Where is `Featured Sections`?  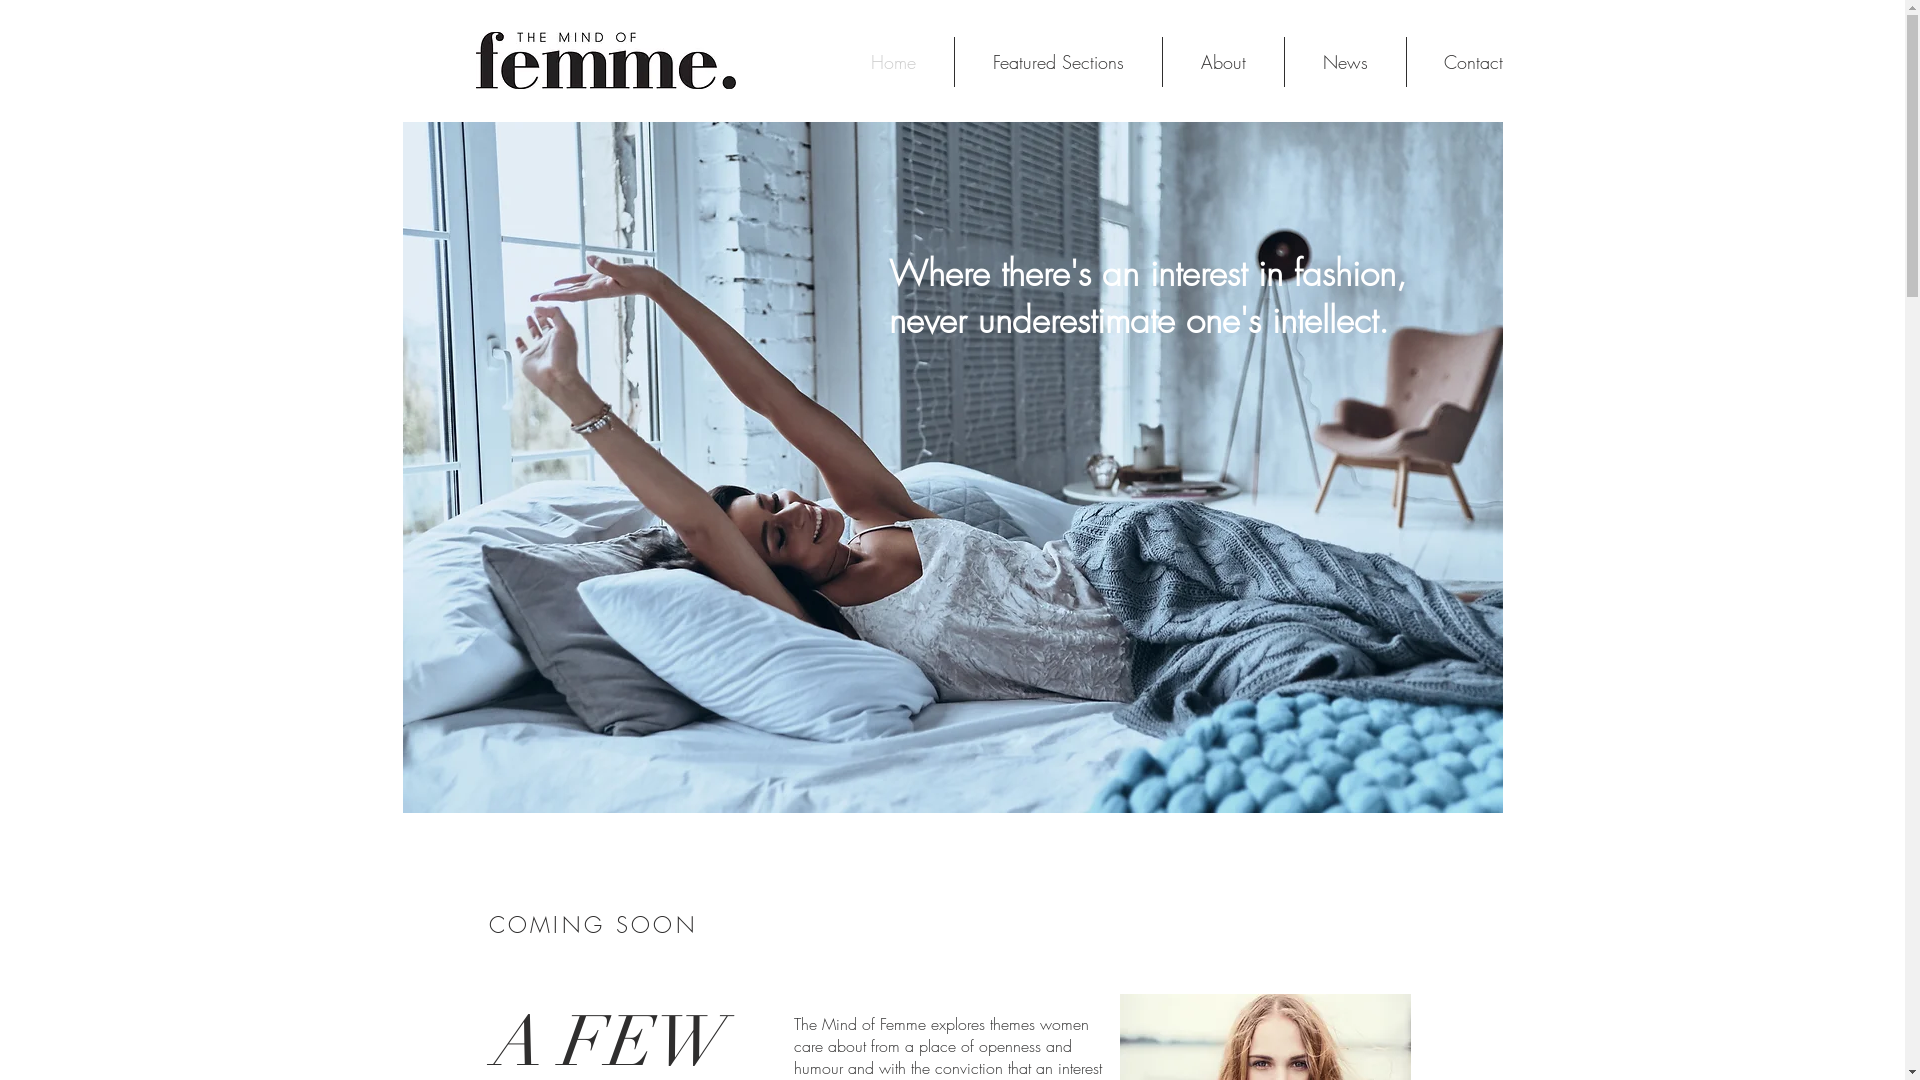
Featured Sections is located at coordinates (1058, 62).